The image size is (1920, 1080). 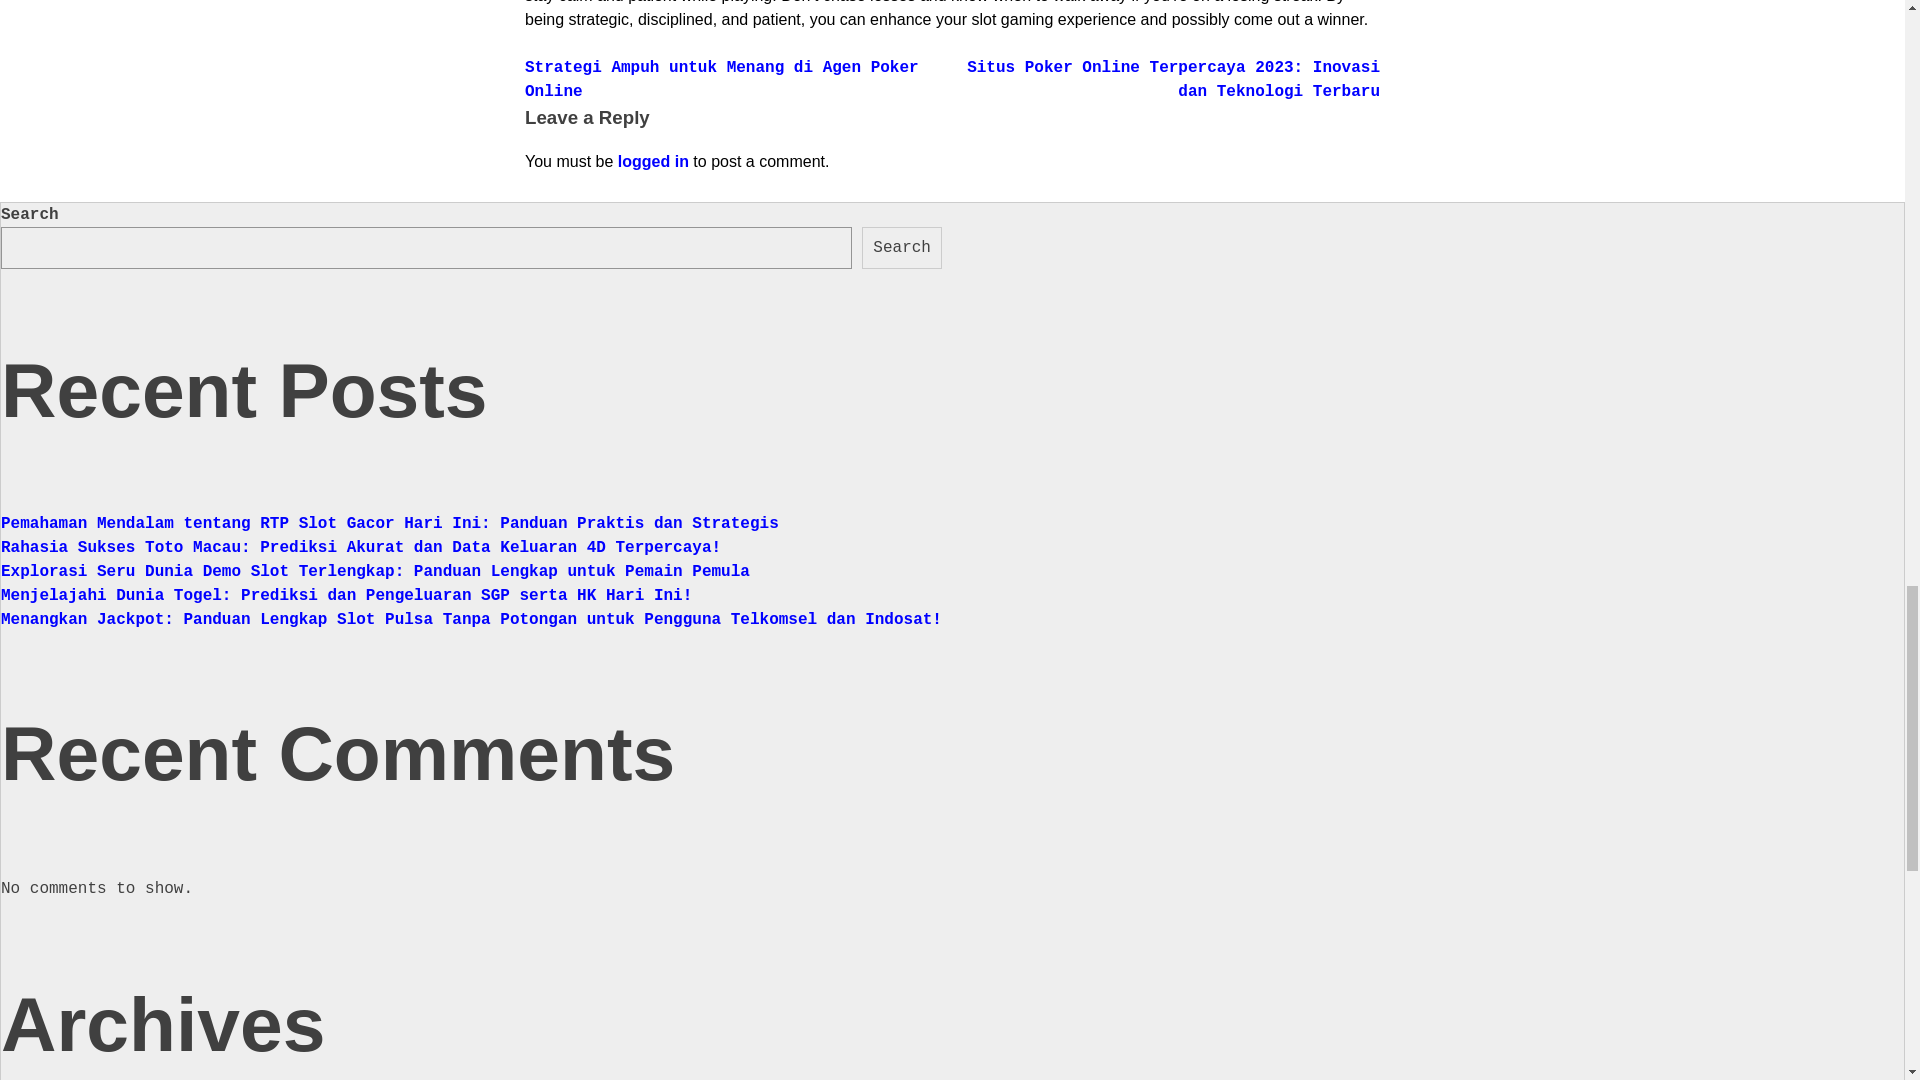 I want to click on Search, so click(x=902, y=247).